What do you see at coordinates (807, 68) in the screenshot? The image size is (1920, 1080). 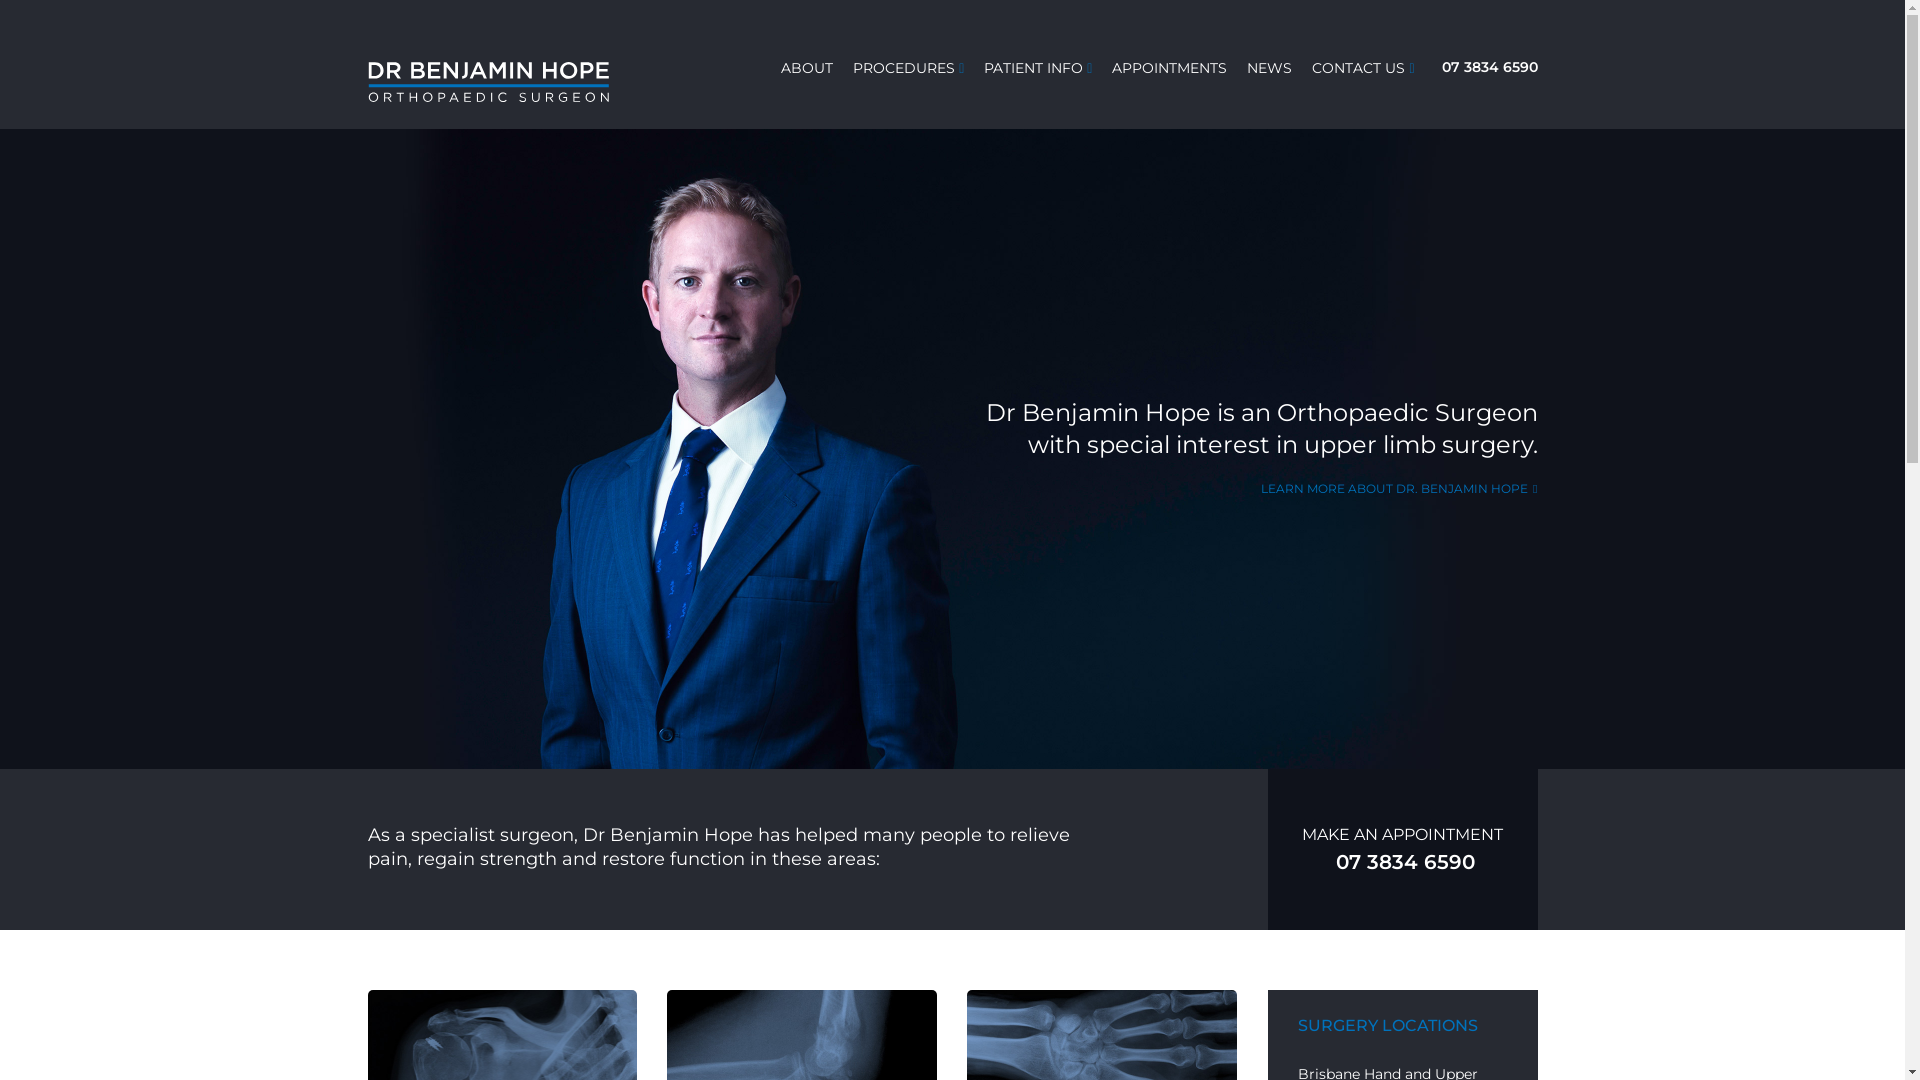 I see `ABOUT` at bounding box center [807, 68].